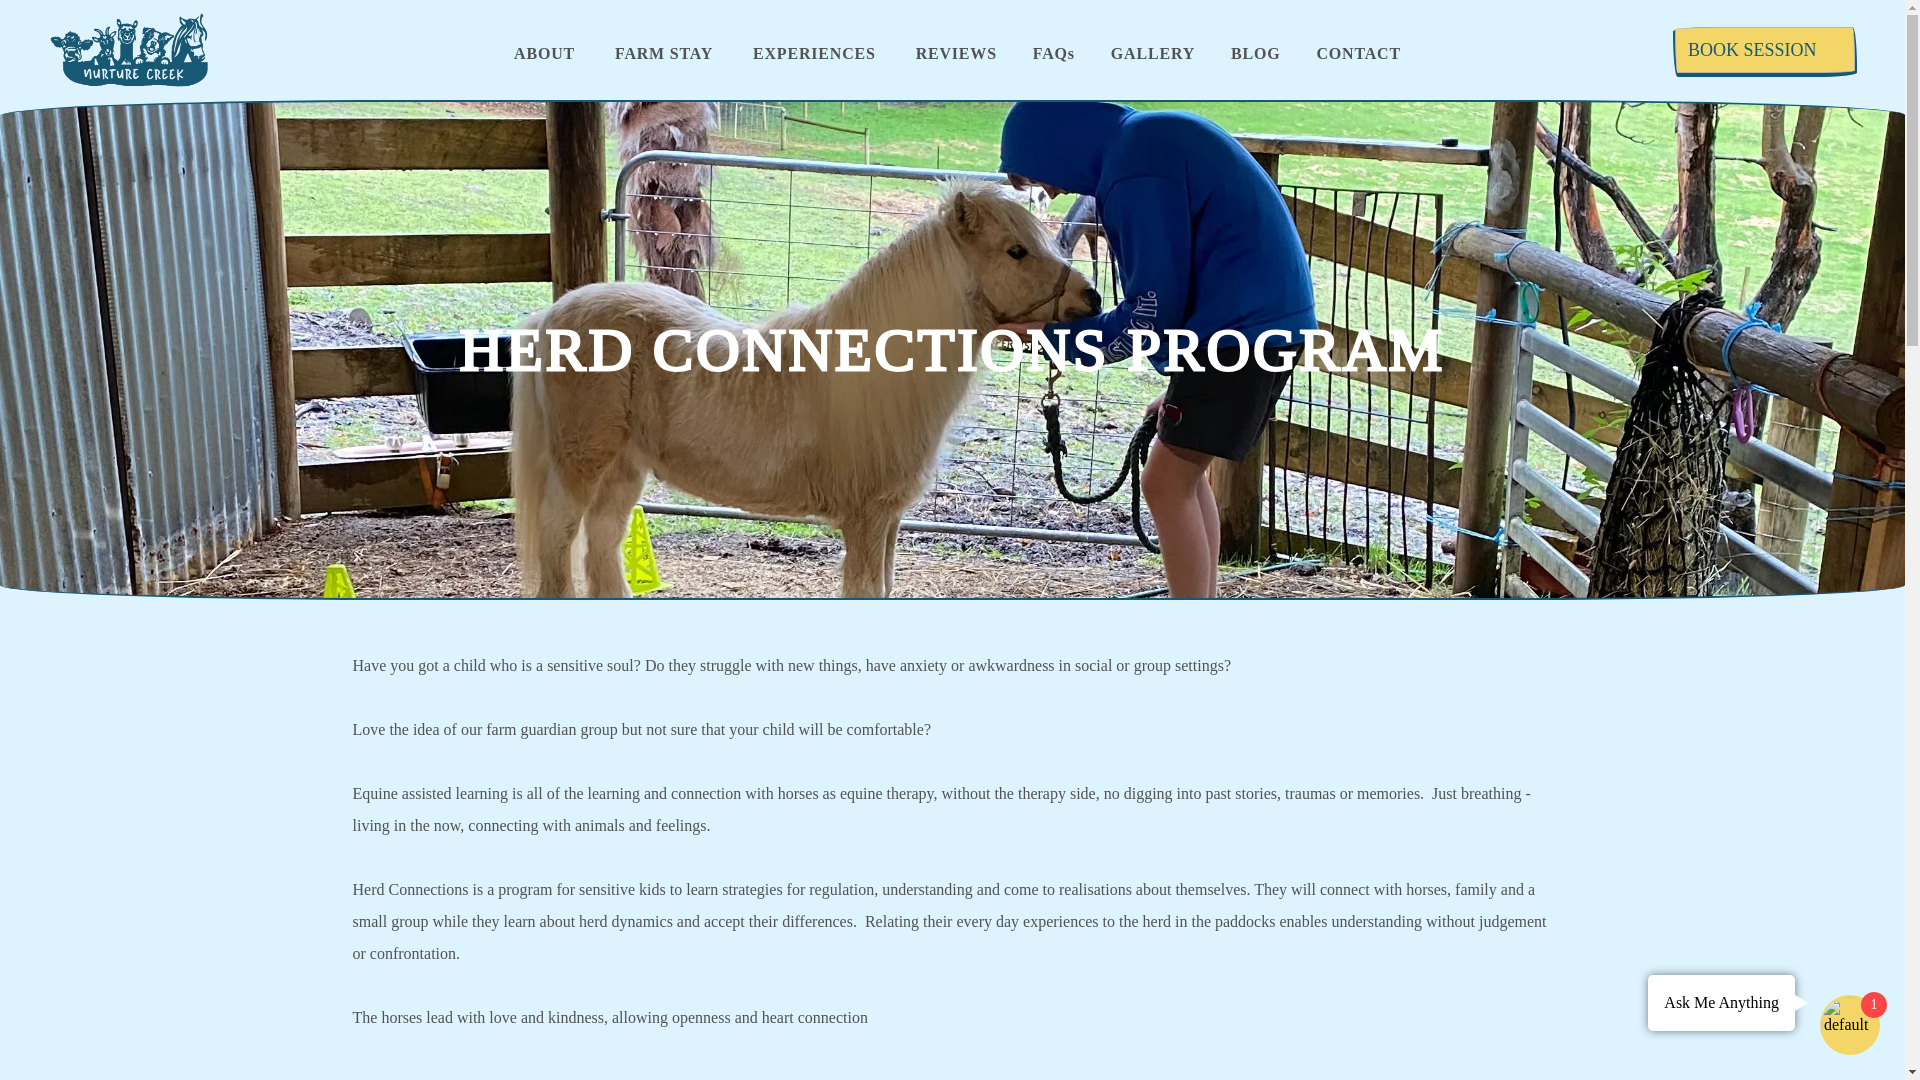 This screenshot has width=1920, height=1080. Describe the element at coordinates (1764, 50) in the screenshot. I see `BOOK SESSION` at that location.